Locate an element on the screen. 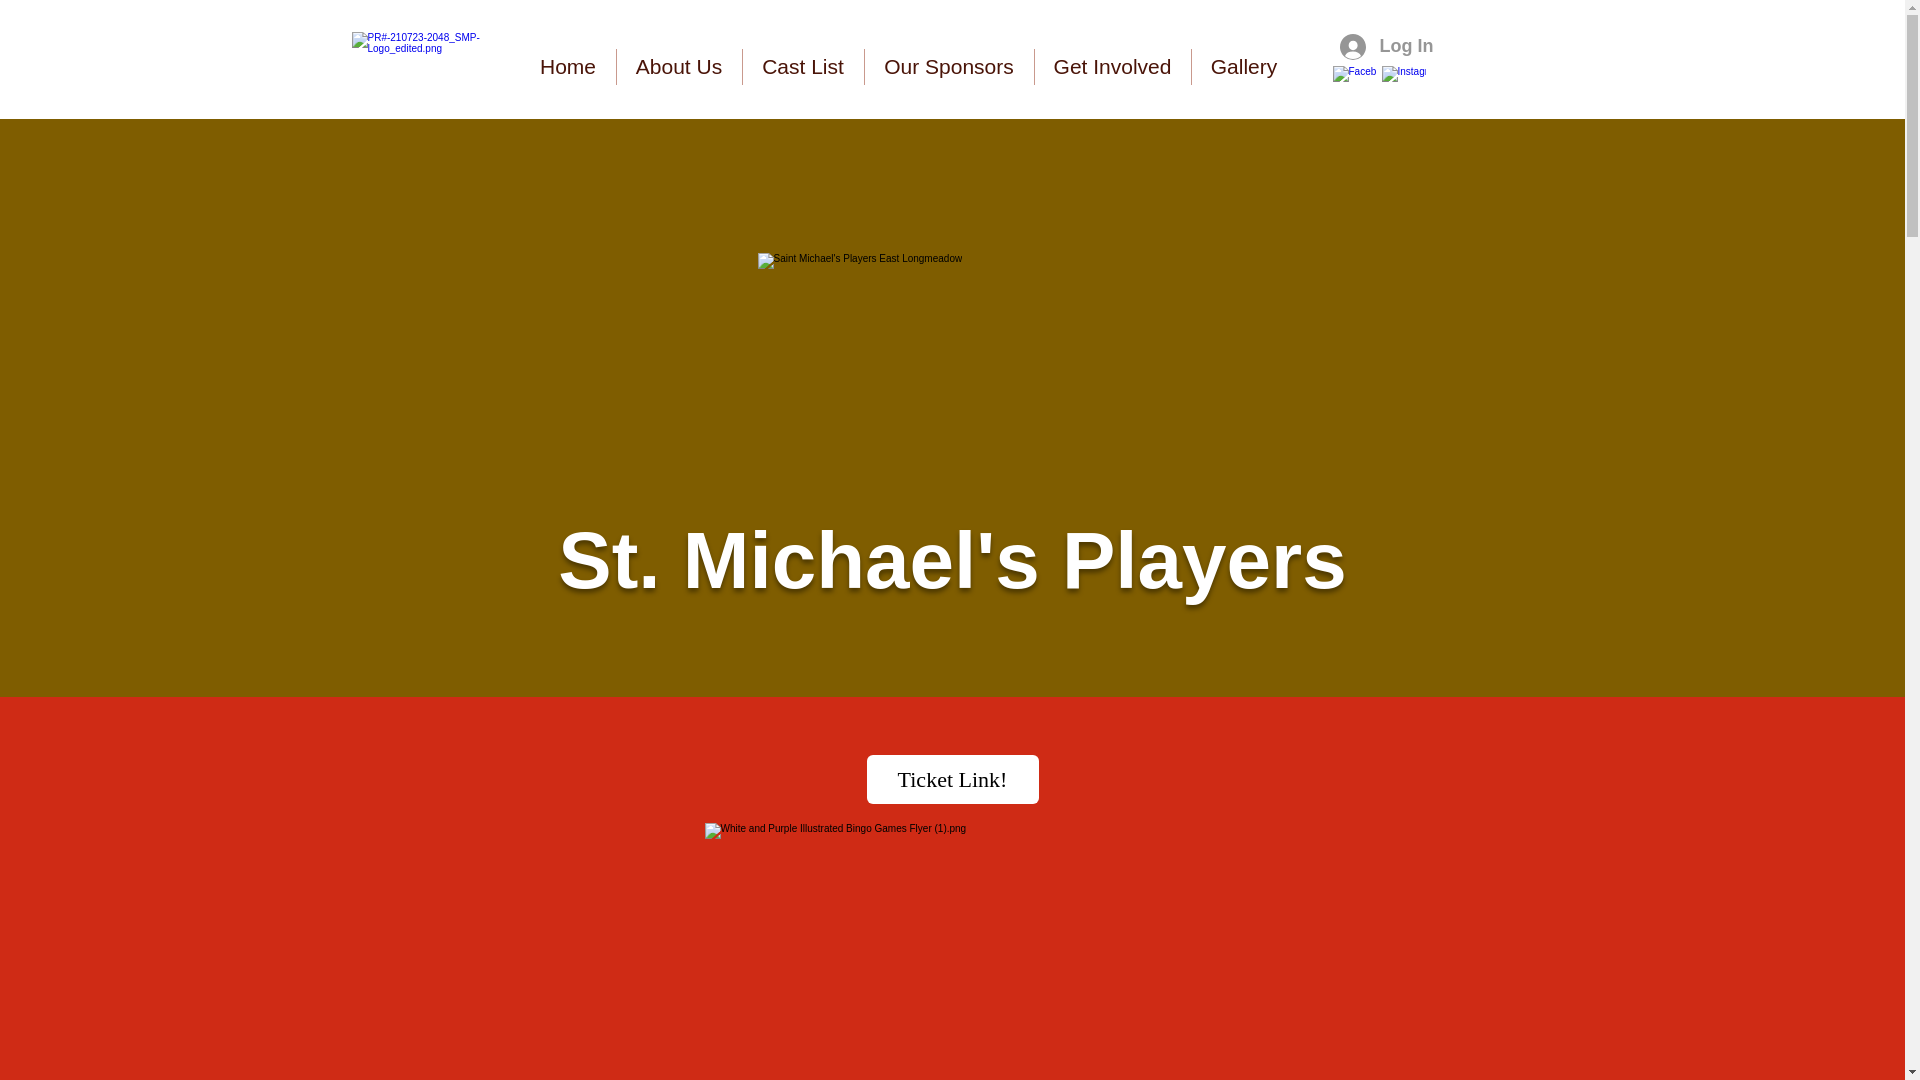 The height and width of the screenshot is (1080, 1920). Get Involved is located at coordinates (1112, 66).